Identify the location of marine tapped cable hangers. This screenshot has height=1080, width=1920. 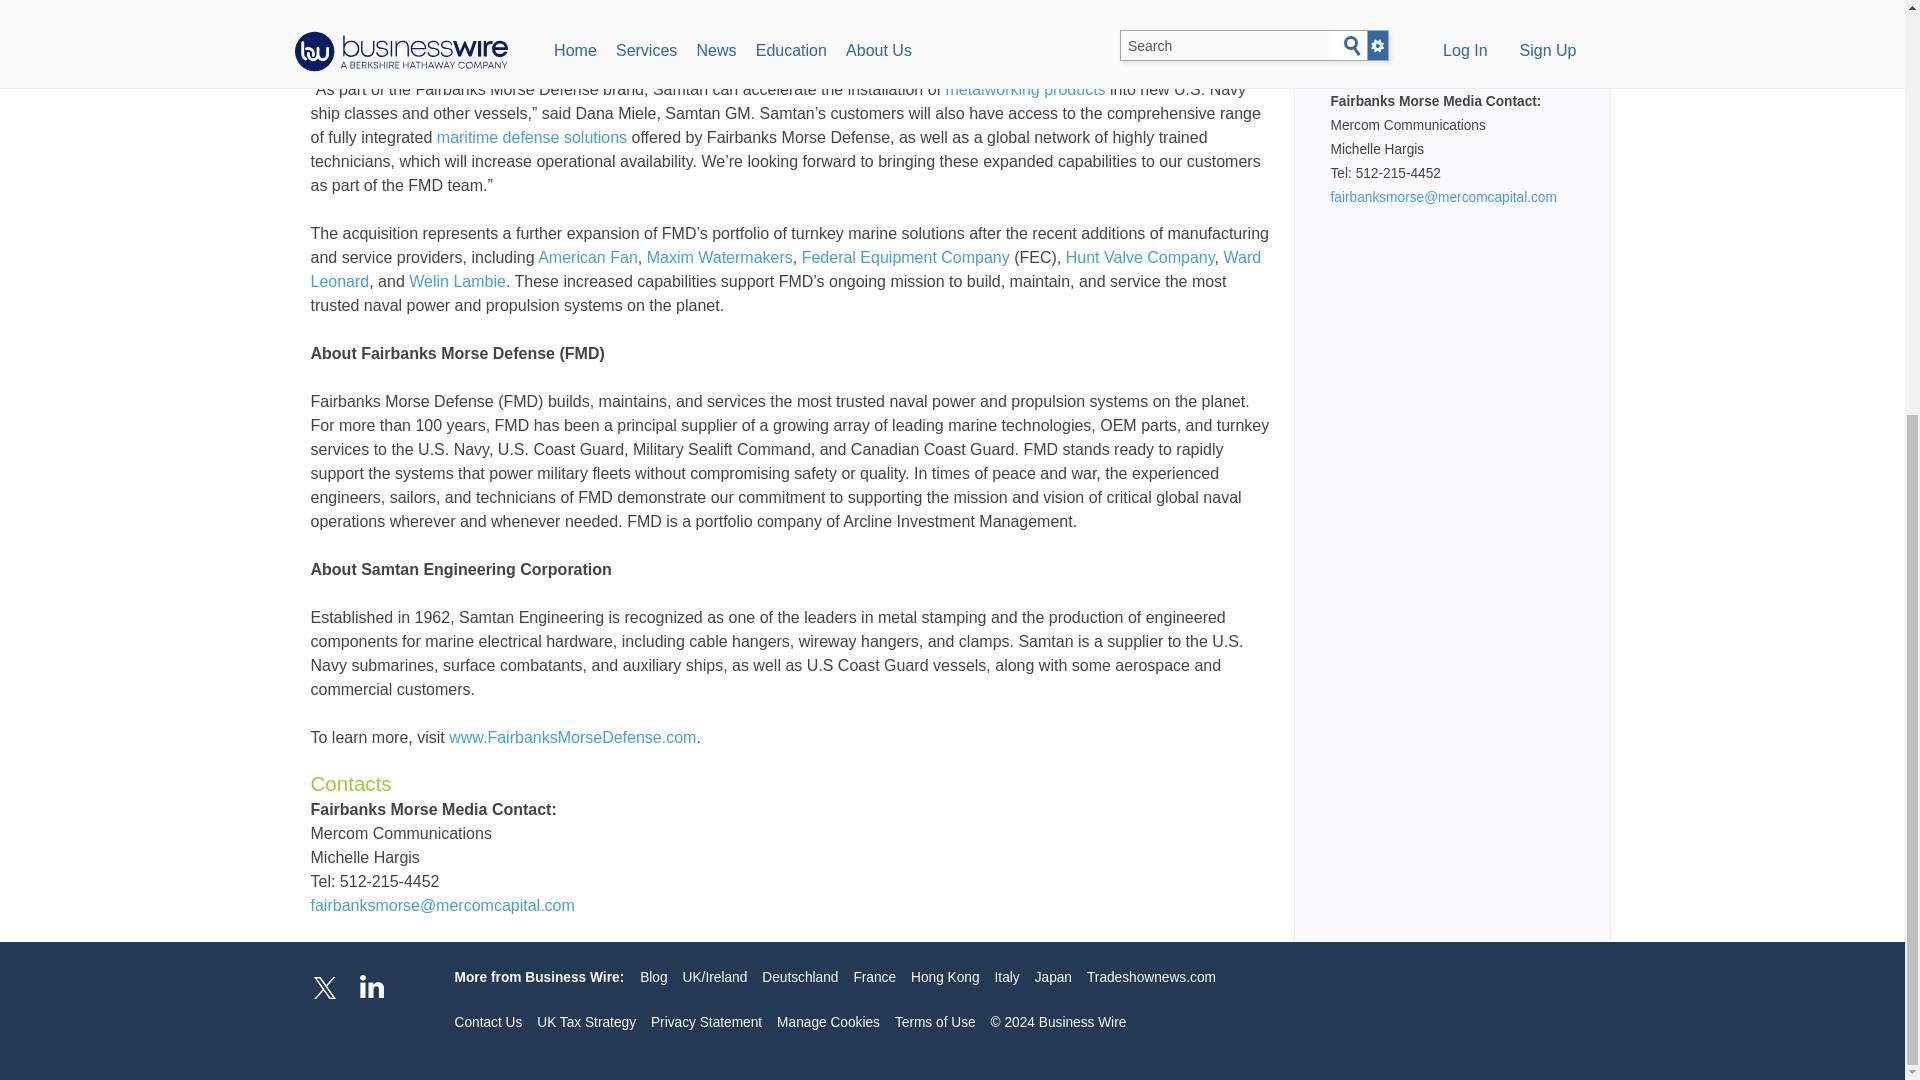
(1098, 16).